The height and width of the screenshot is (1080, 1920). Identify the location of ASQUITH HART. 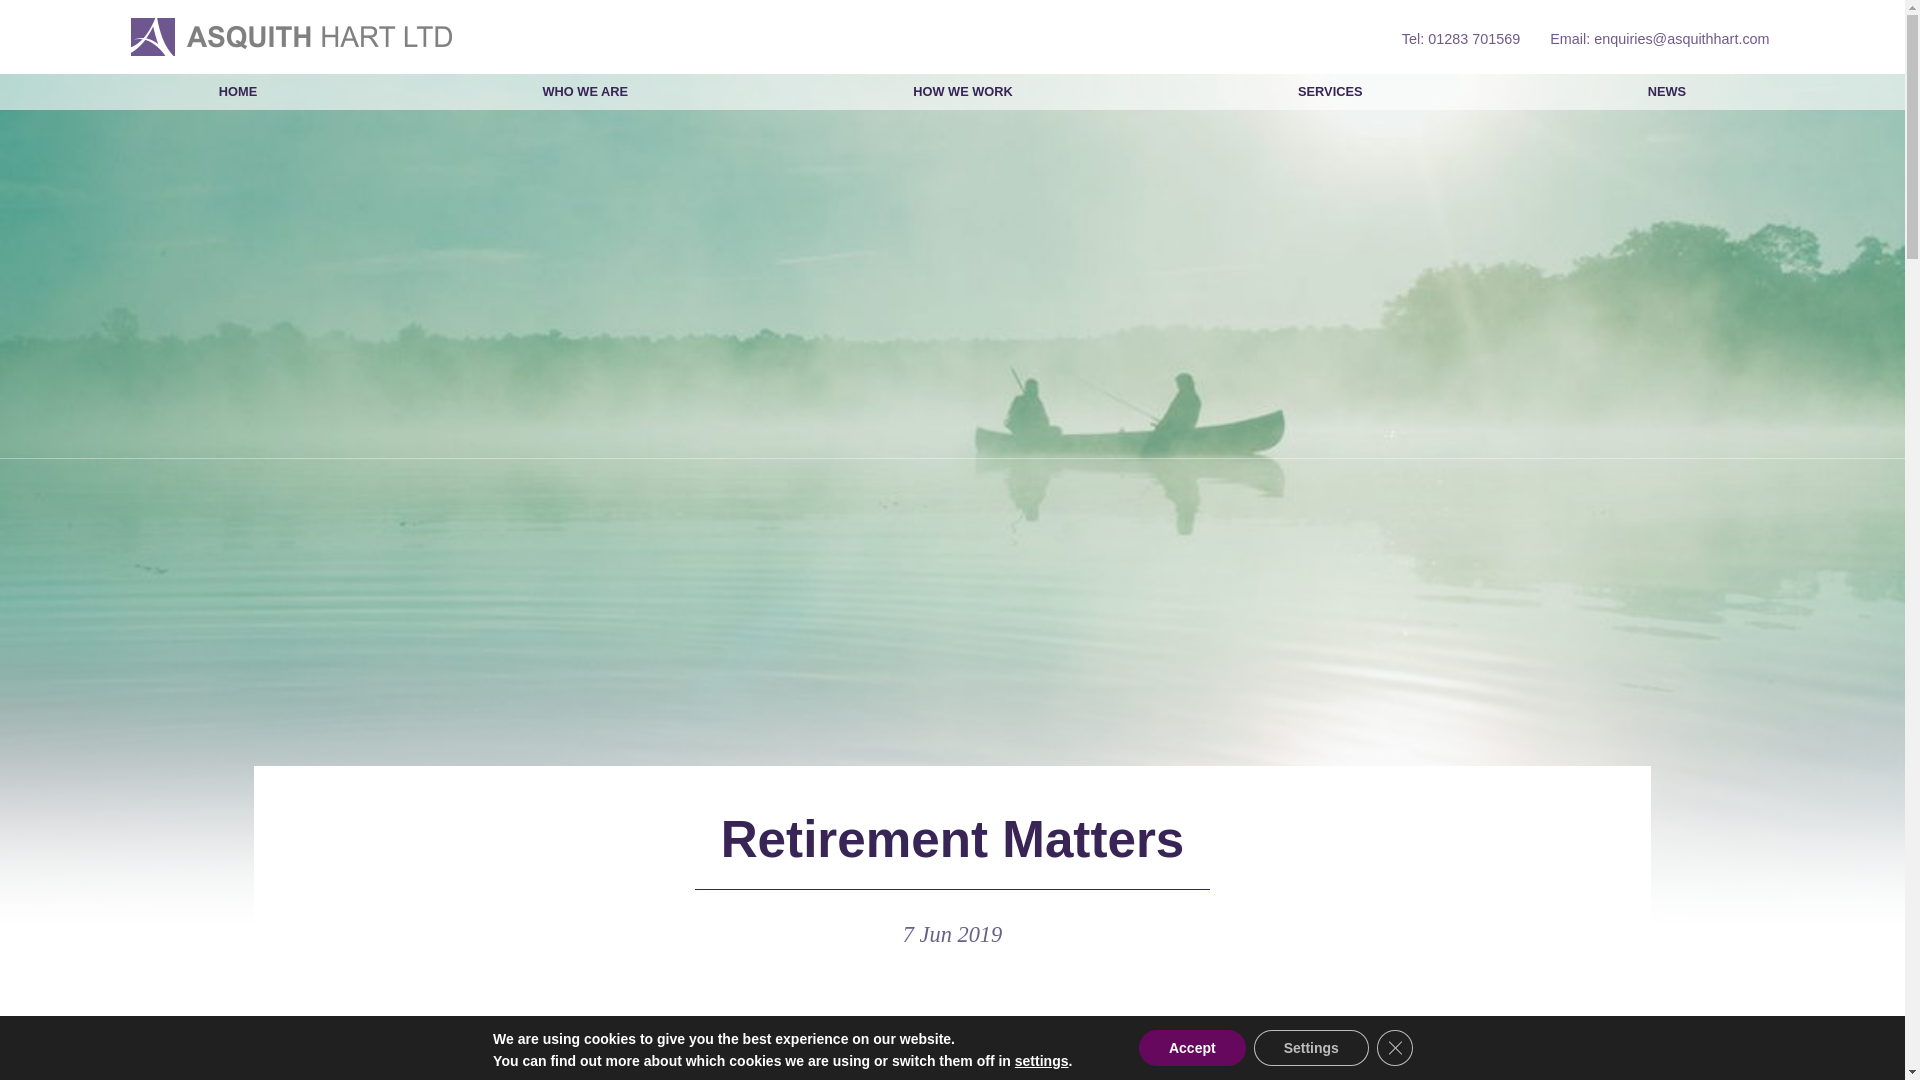
(290, 37).